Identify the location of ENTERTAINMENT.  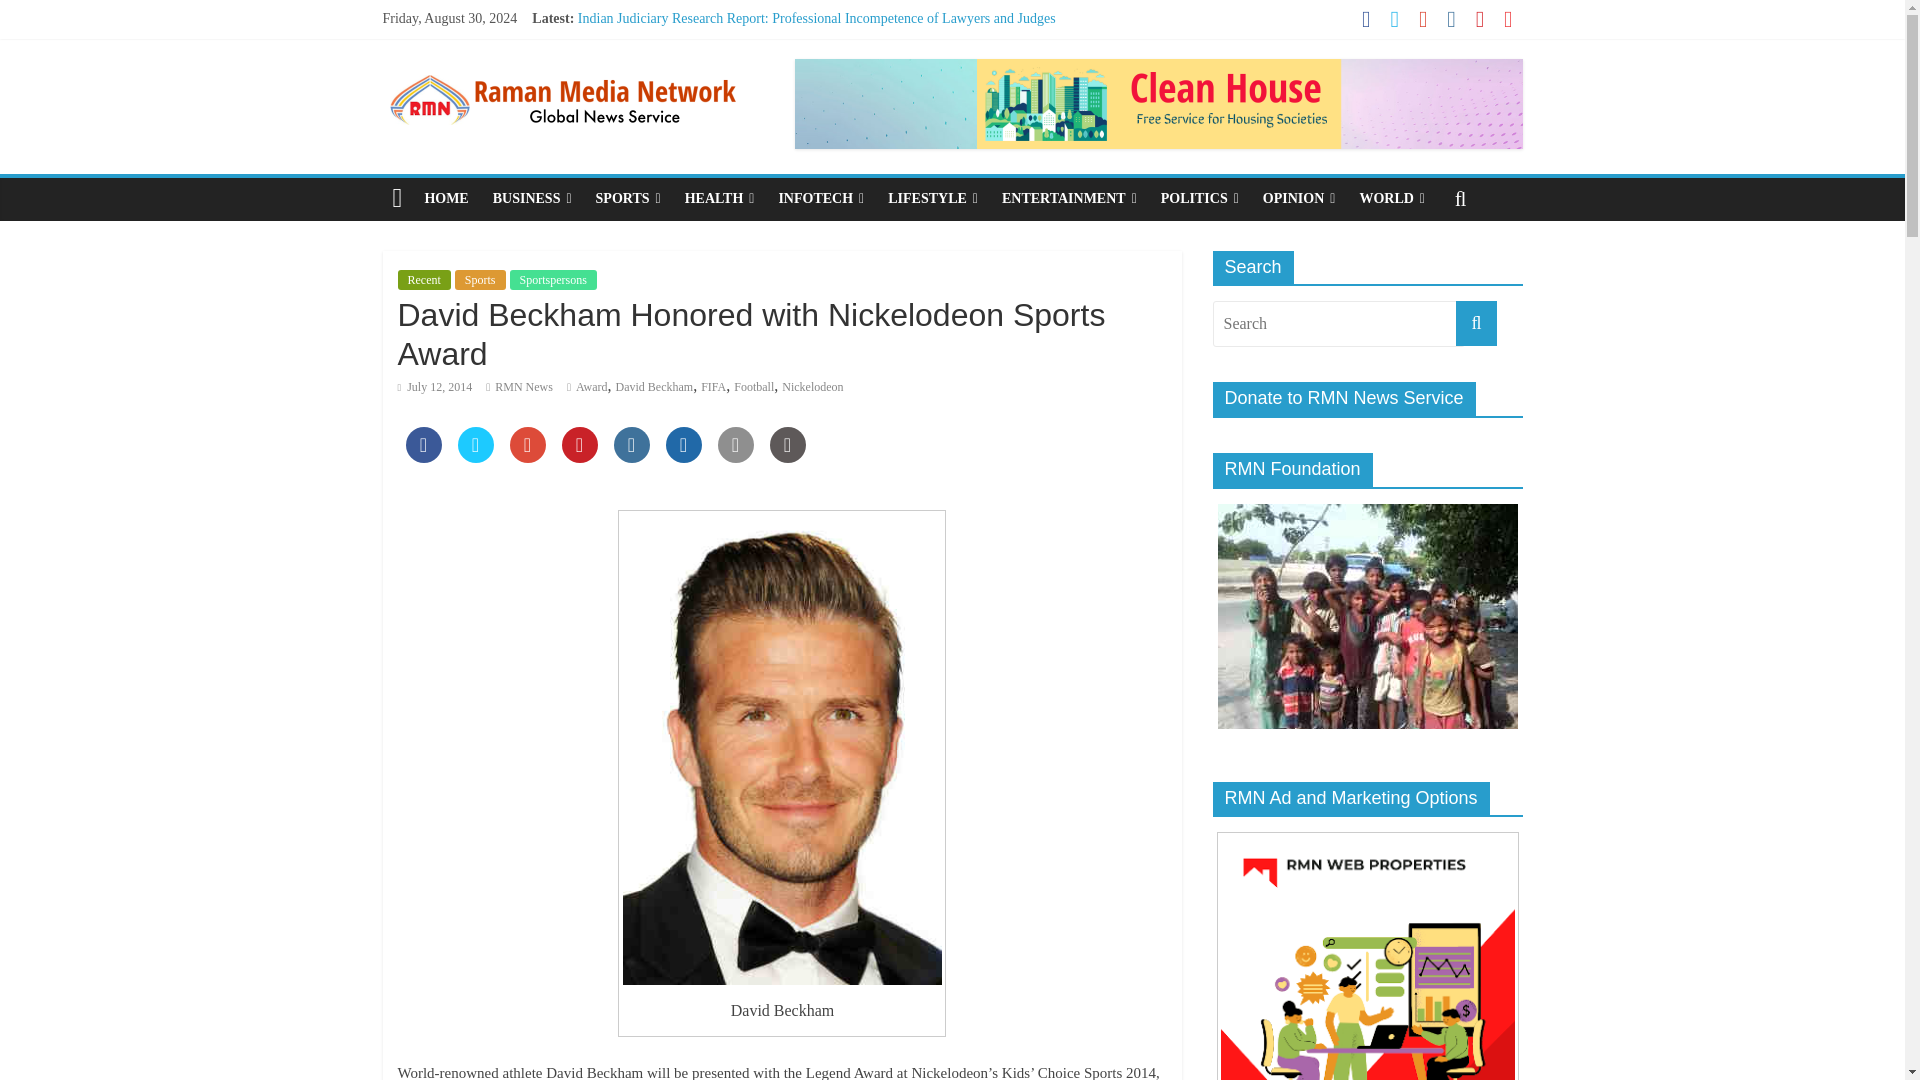
(1069, 199).